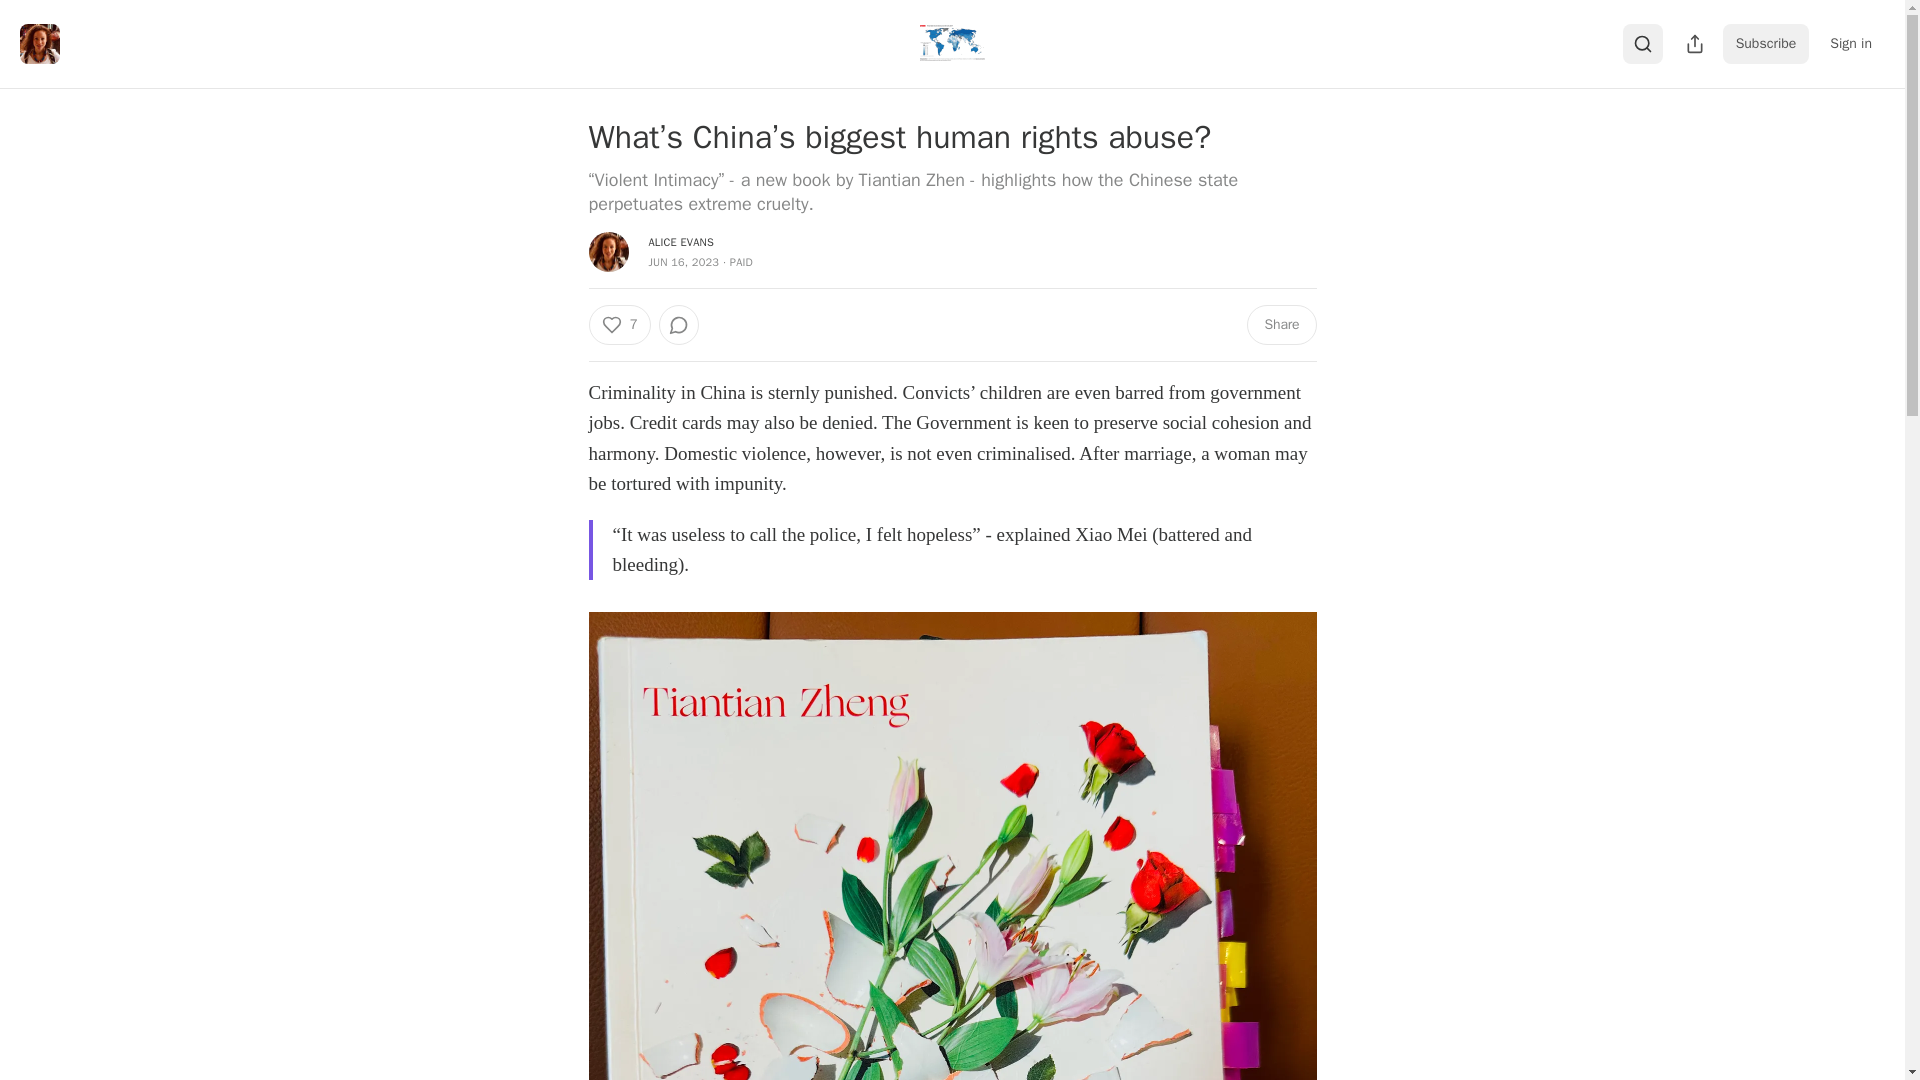 The image size is (1920, 1080). Describe the element at coordinates (1850, 43) in the screenshot. I see `Sign in` at that location.